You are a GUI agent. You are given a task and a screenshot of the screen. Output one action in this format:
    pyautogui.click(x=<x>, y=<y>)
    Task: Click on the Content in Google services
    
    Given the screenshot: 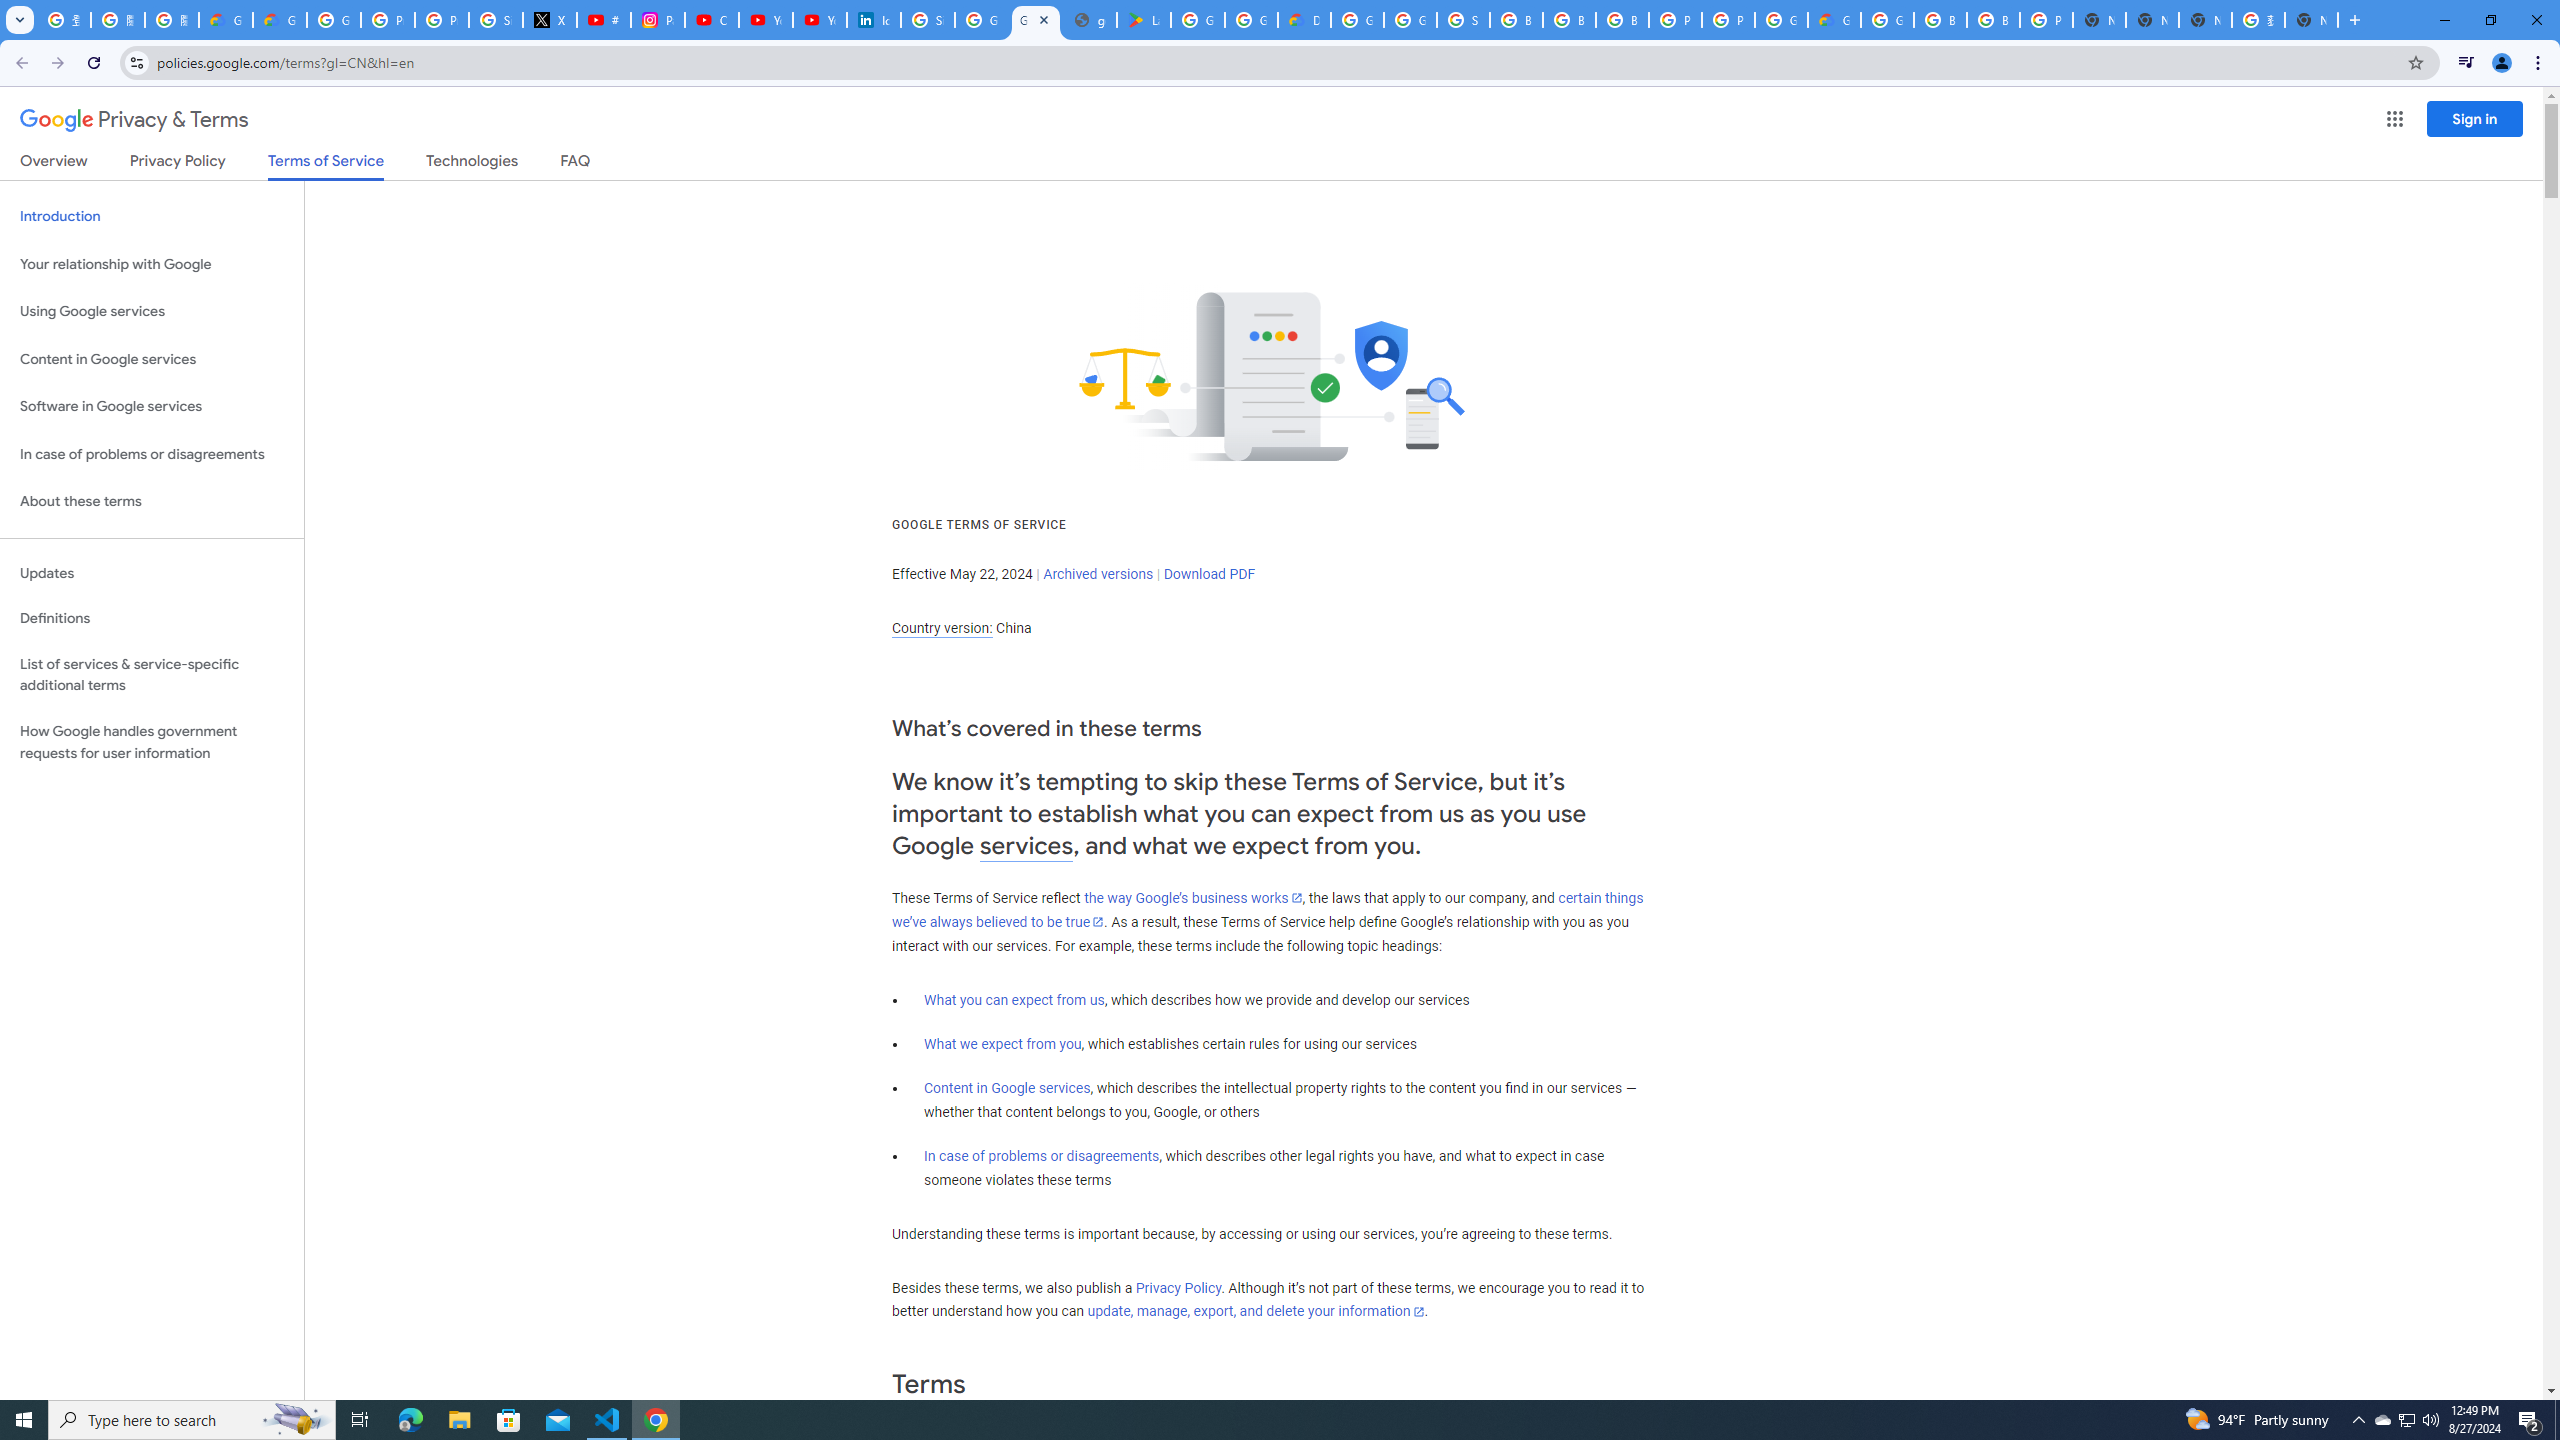 What is the action you would take?
    pyautogui.click(x=1007, y=1088)
    